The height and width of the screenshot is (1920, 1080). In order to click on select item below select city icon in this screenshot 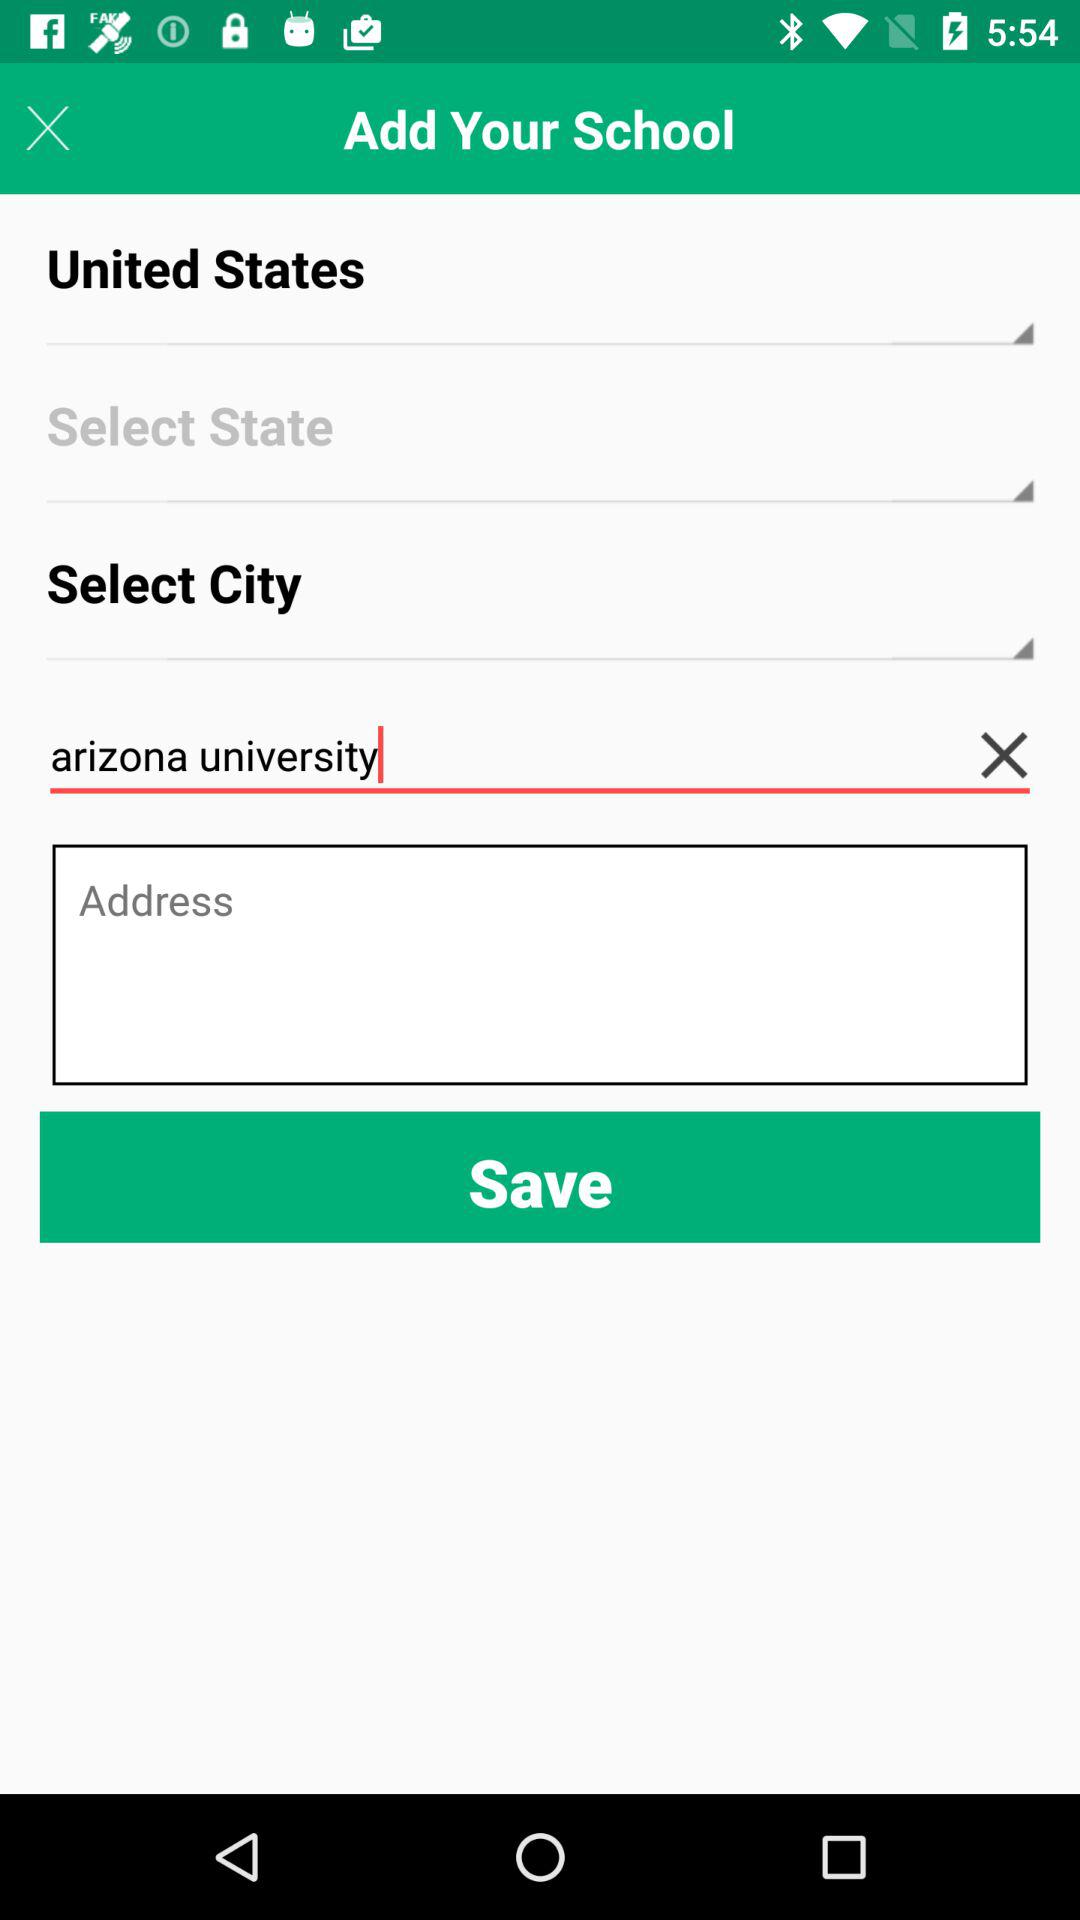, I will do `click(540, 755)`.